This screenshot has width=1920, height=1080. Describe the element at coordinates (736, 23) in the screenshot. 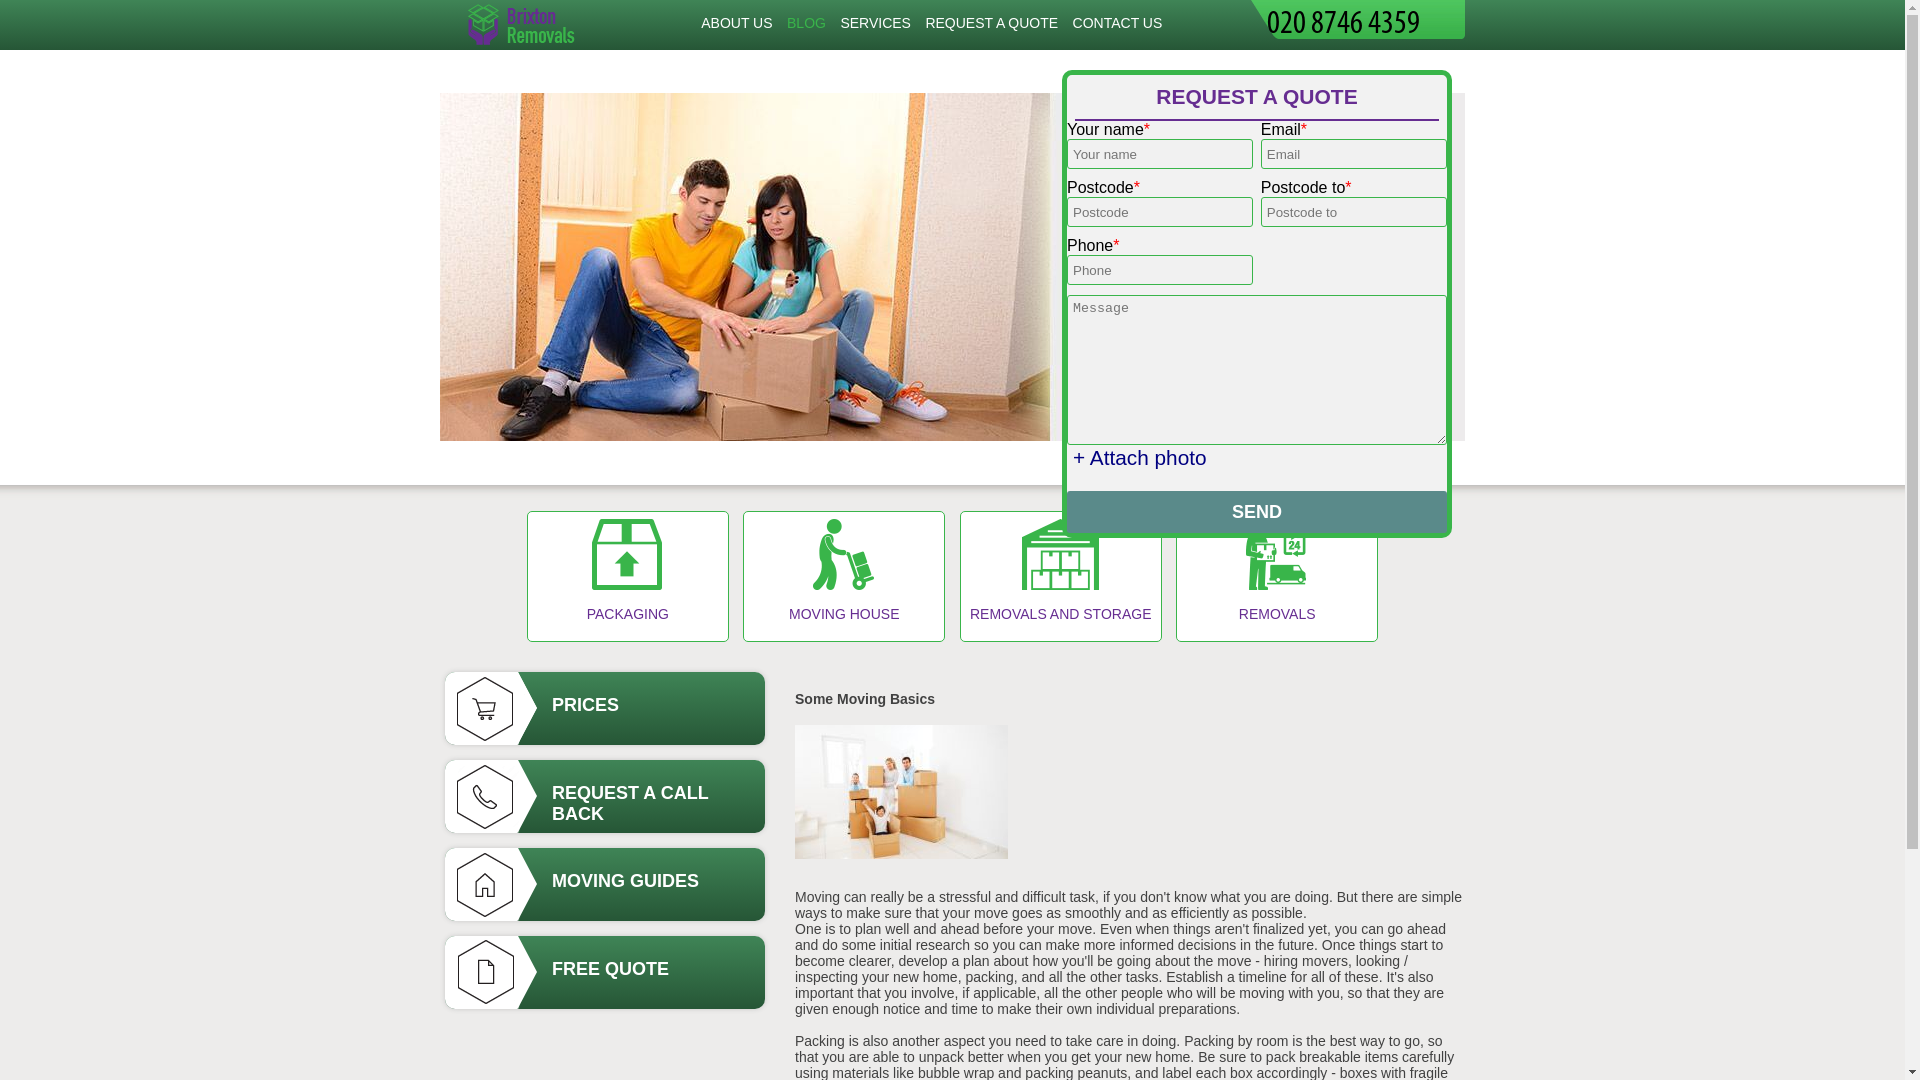

I see `ABOUT US` at that location.